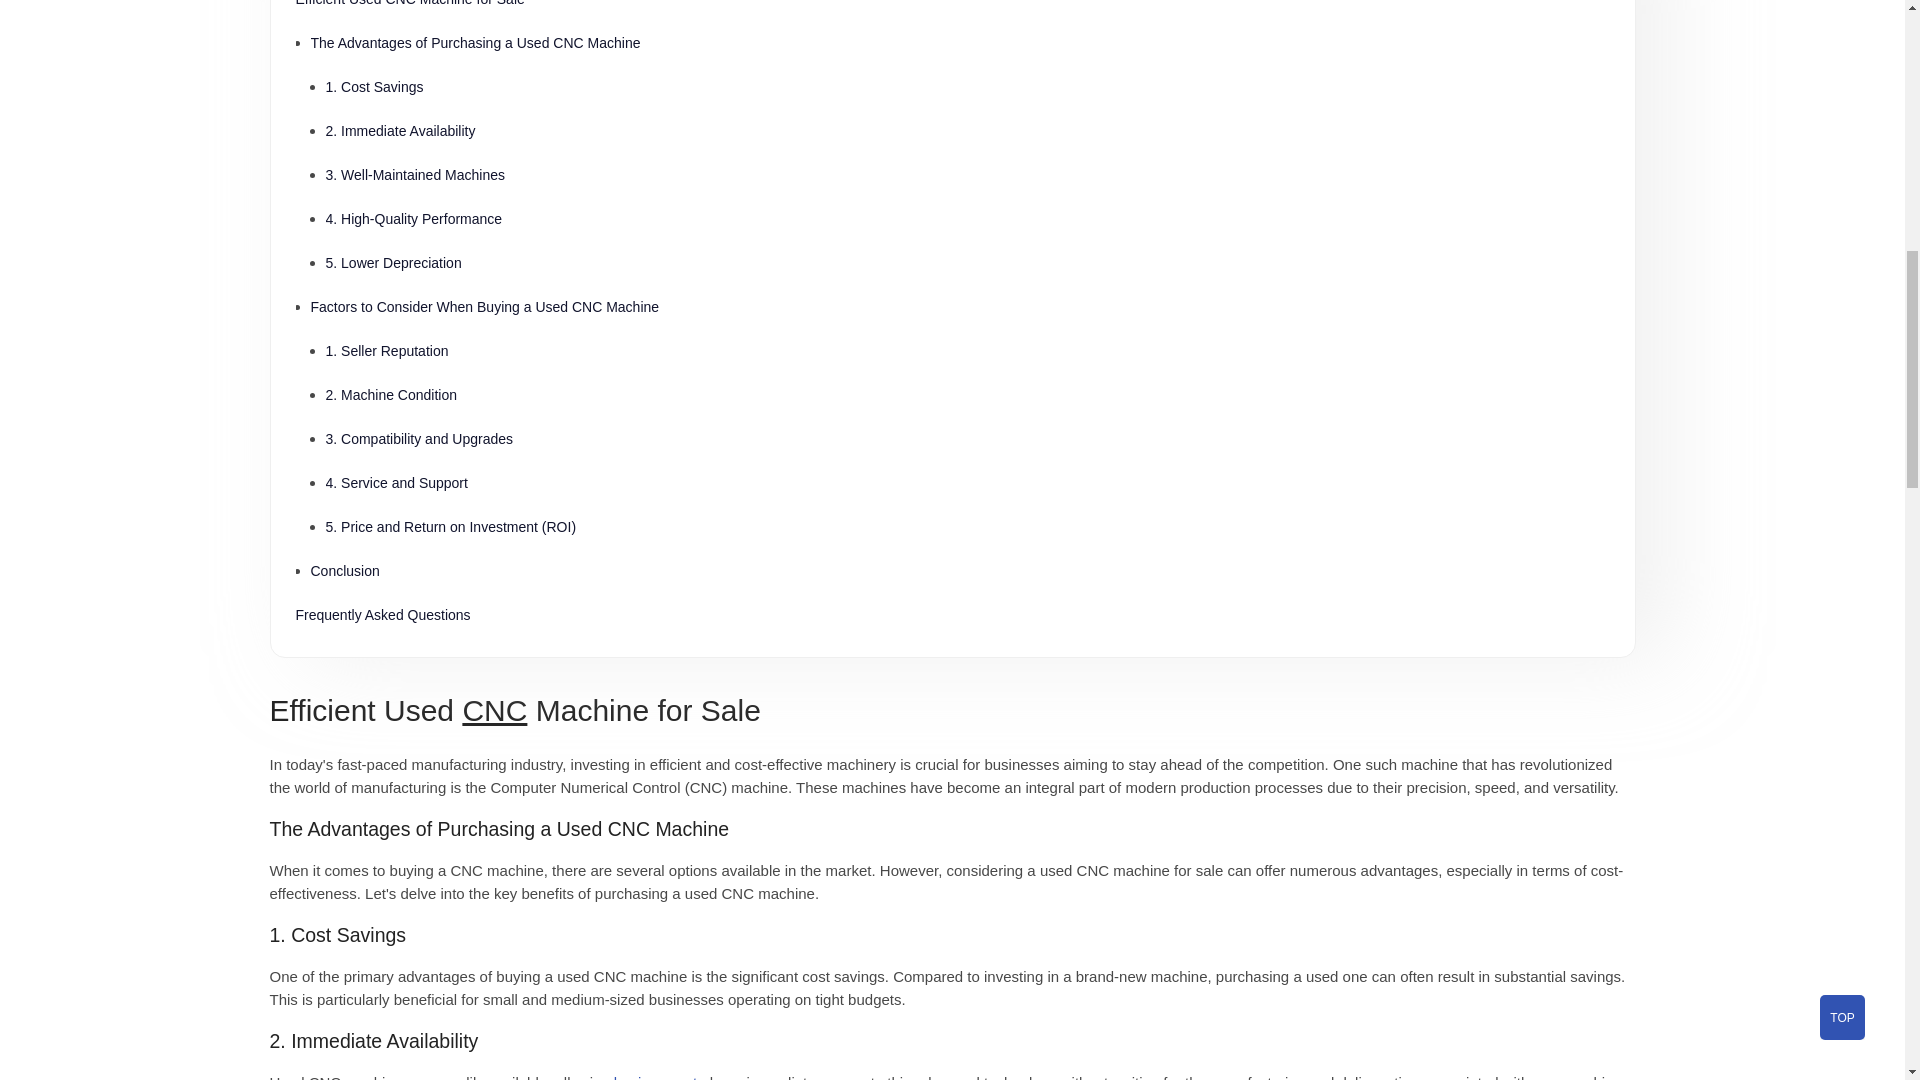 The height and width of the screenshot is (1080, 1920). What do you see at coordinates (968, 131) in the screenshot?
I see `2. Immediate Availability` at bounding box center [968, 131].